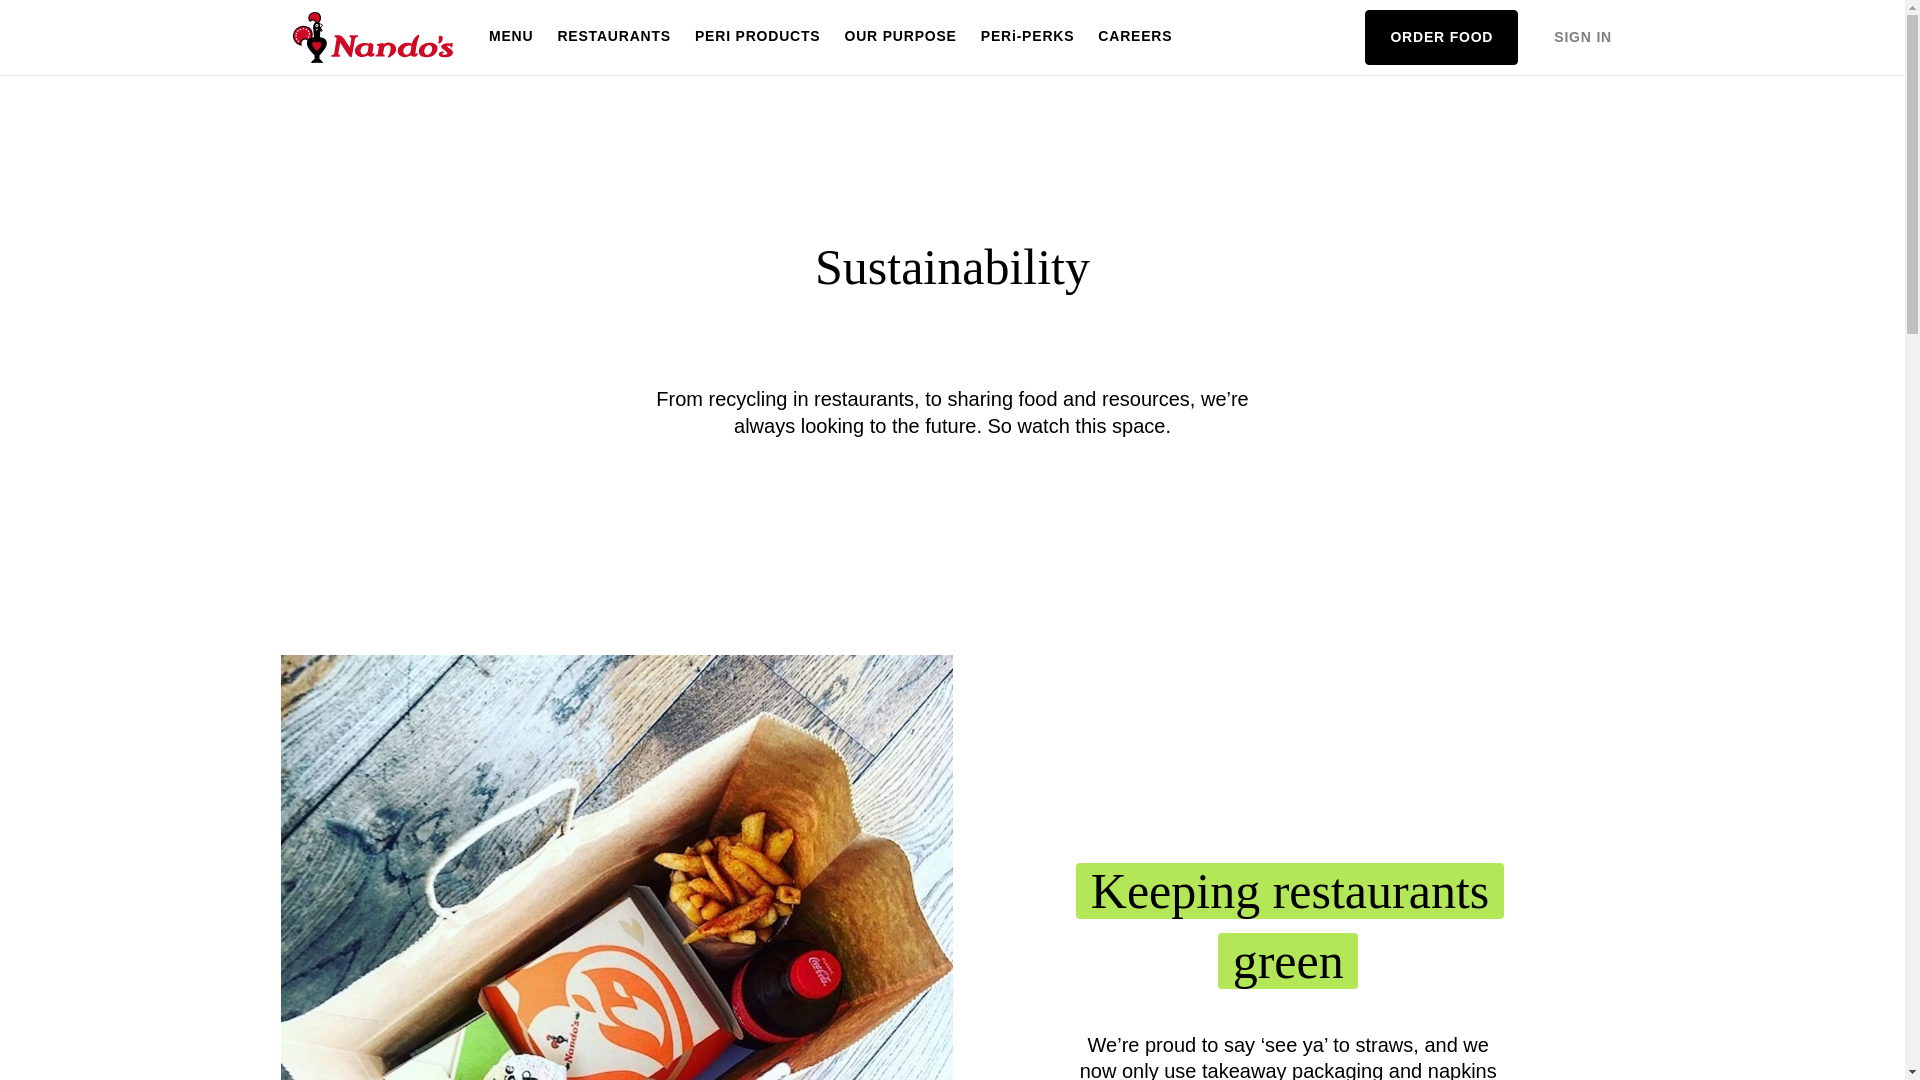 This screenshot has width=1920, height=1080. What do you see at coordinates (1135, 37) in the screenshot?
I see `CAREERS` at bounding box center [1135, 37].